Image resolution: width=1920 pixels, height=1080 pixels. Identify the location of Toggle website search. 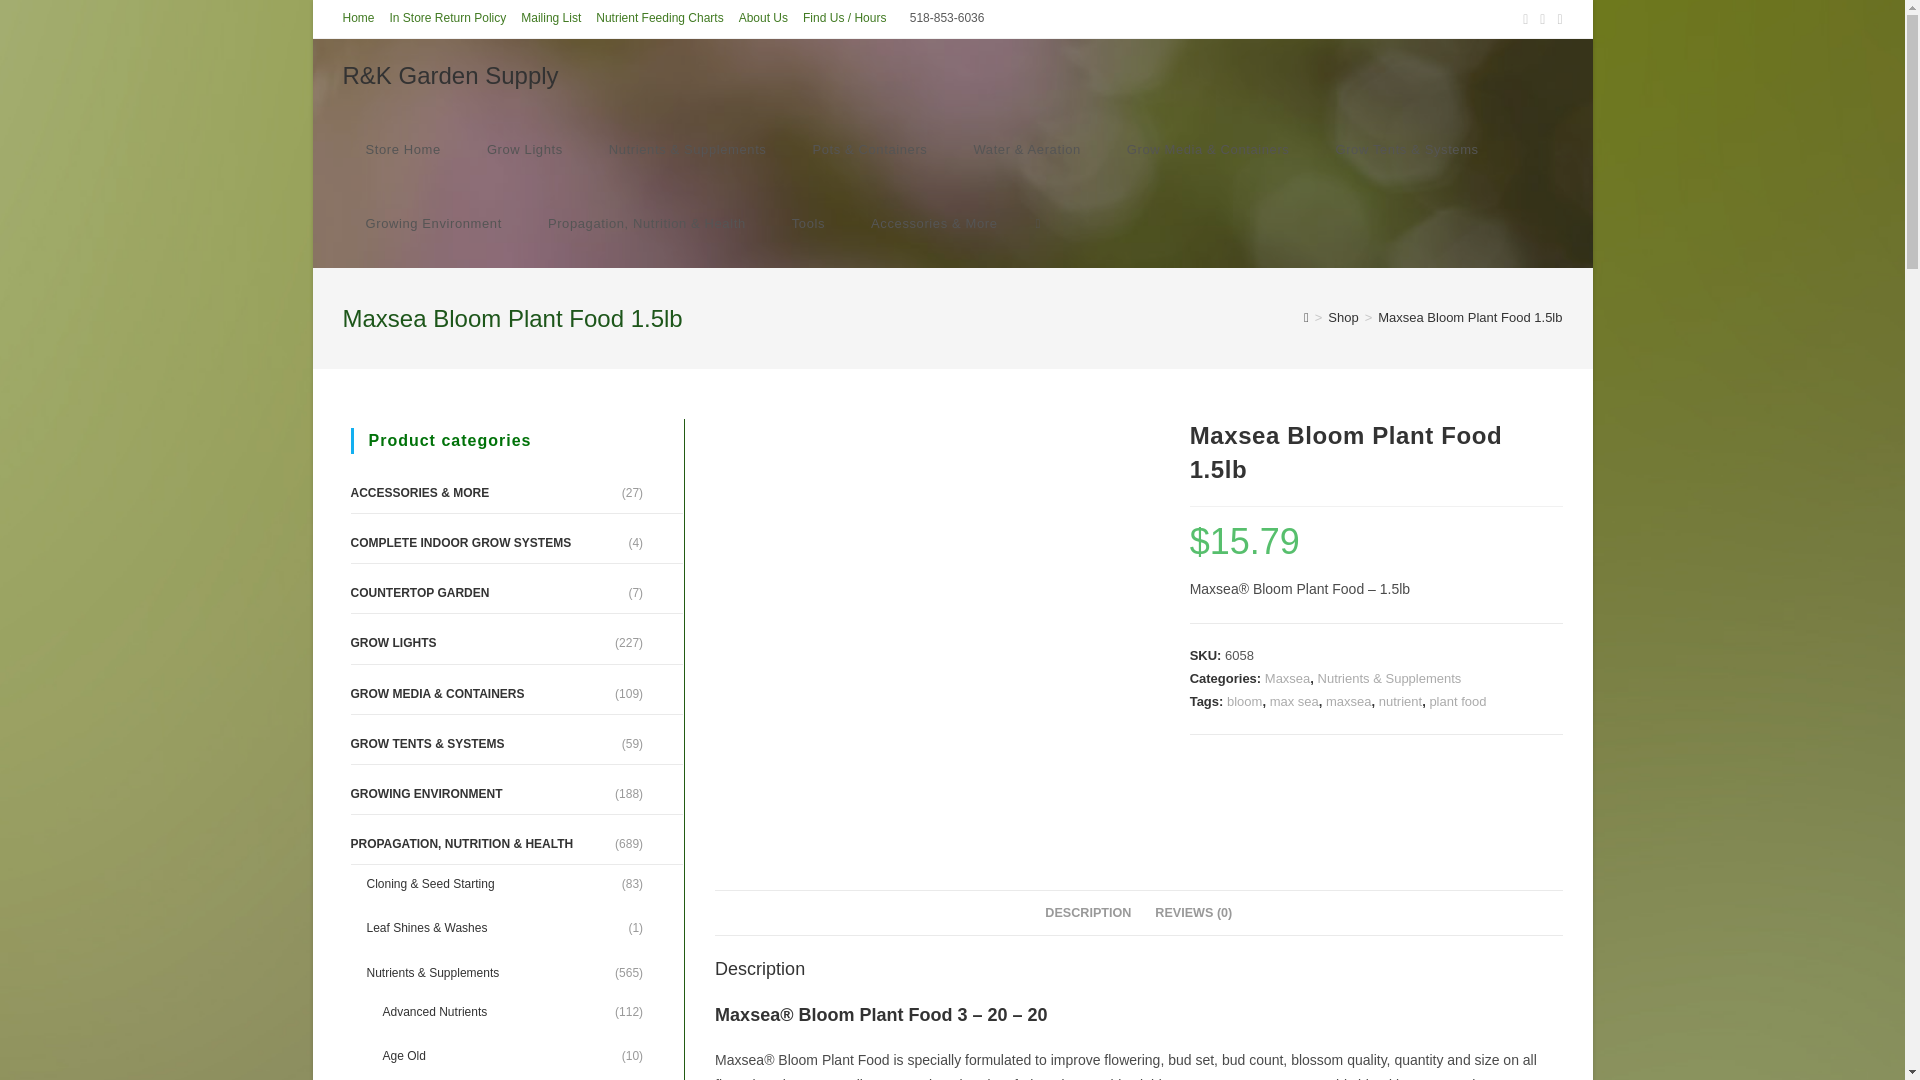
(1036, 224).